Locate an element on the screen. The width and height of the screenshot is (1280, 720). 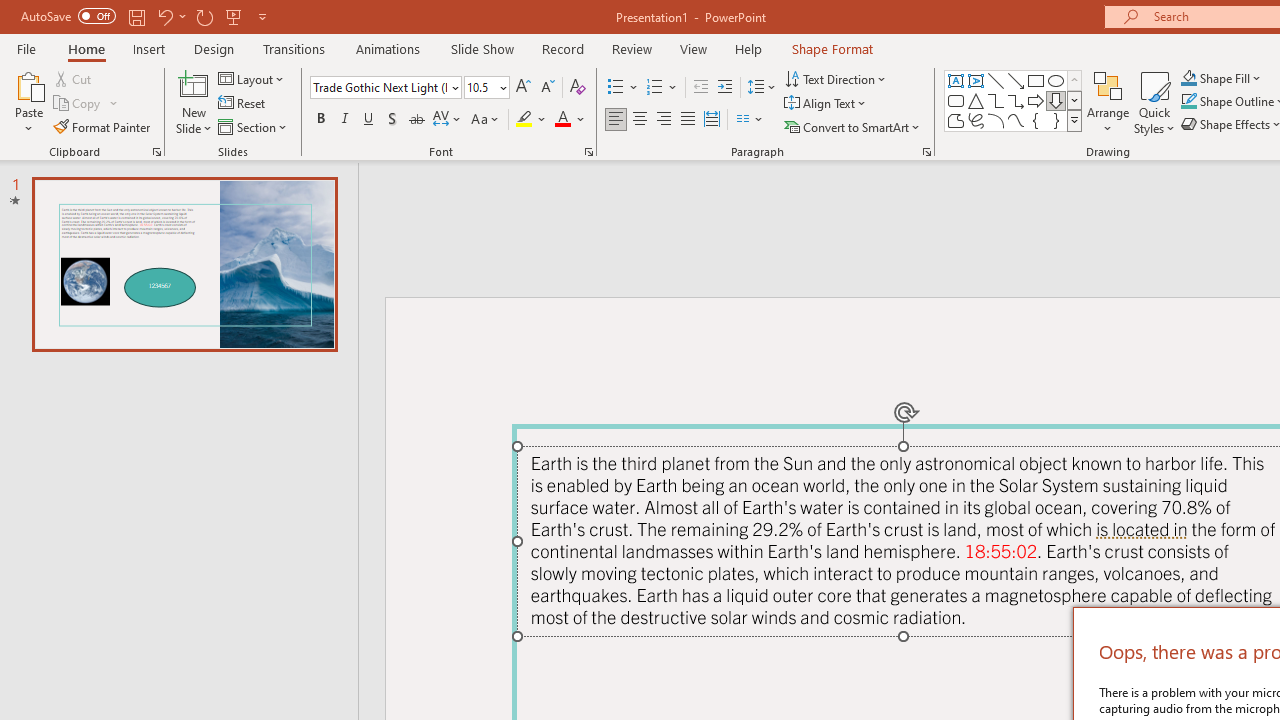
Section is located at coordinates (254, 126).